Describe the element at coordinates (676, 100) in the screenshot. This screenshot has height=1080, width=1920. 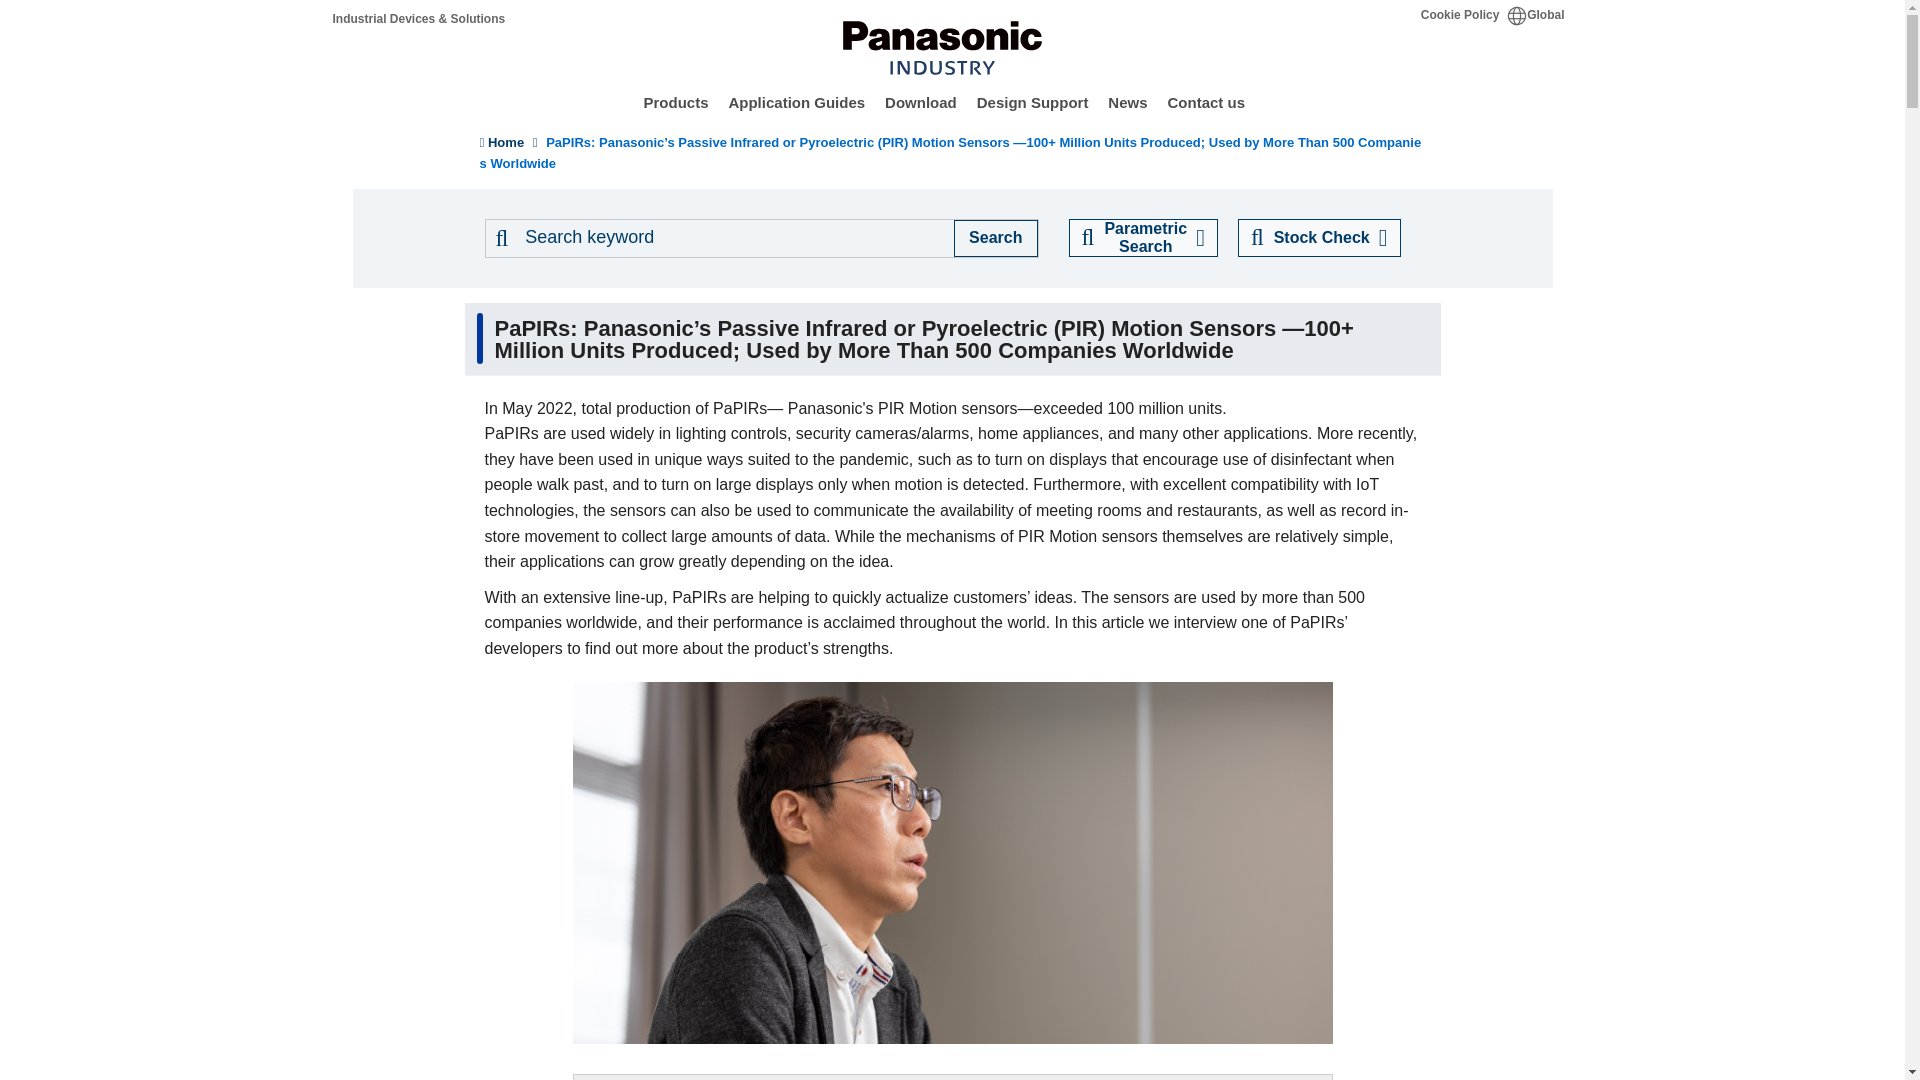
I see `Products` at that location.